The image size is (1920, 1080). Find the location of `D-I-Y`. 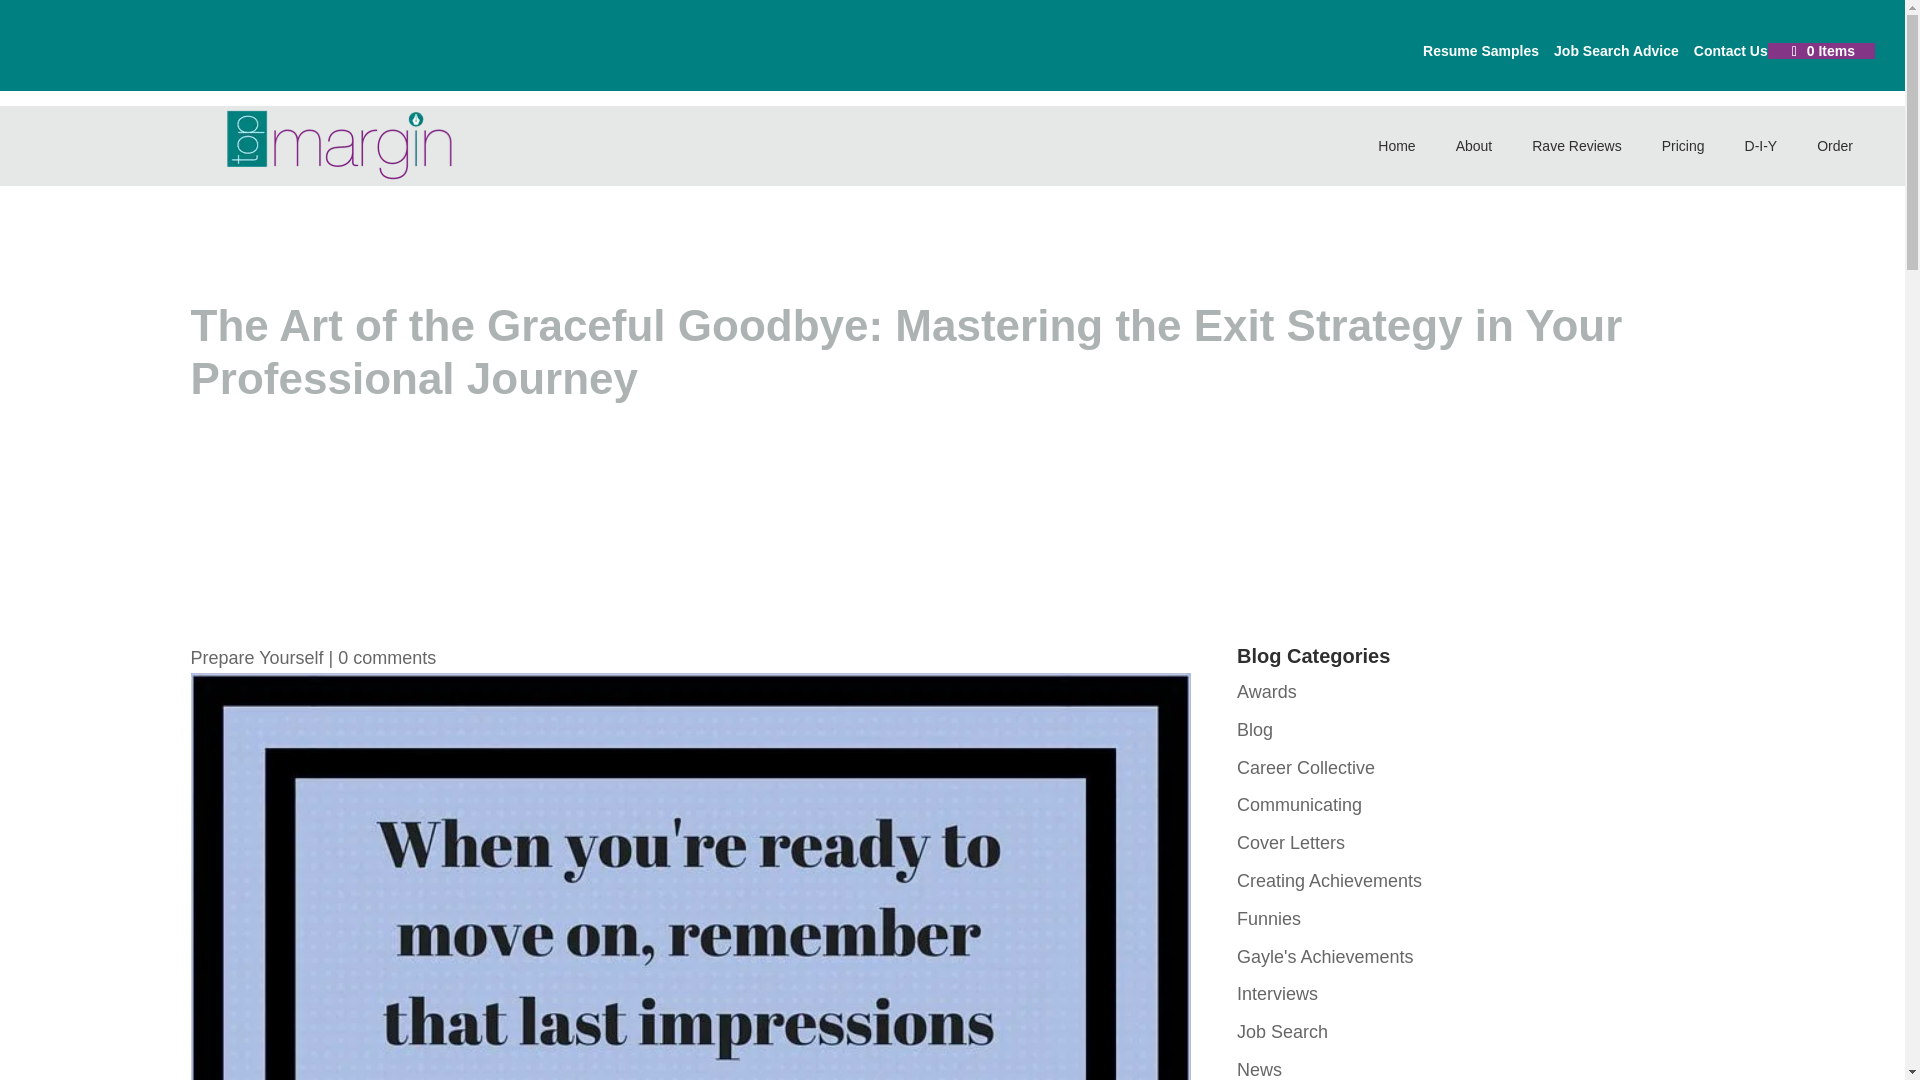

D-I-Y is located at coordinates (1760, 145).